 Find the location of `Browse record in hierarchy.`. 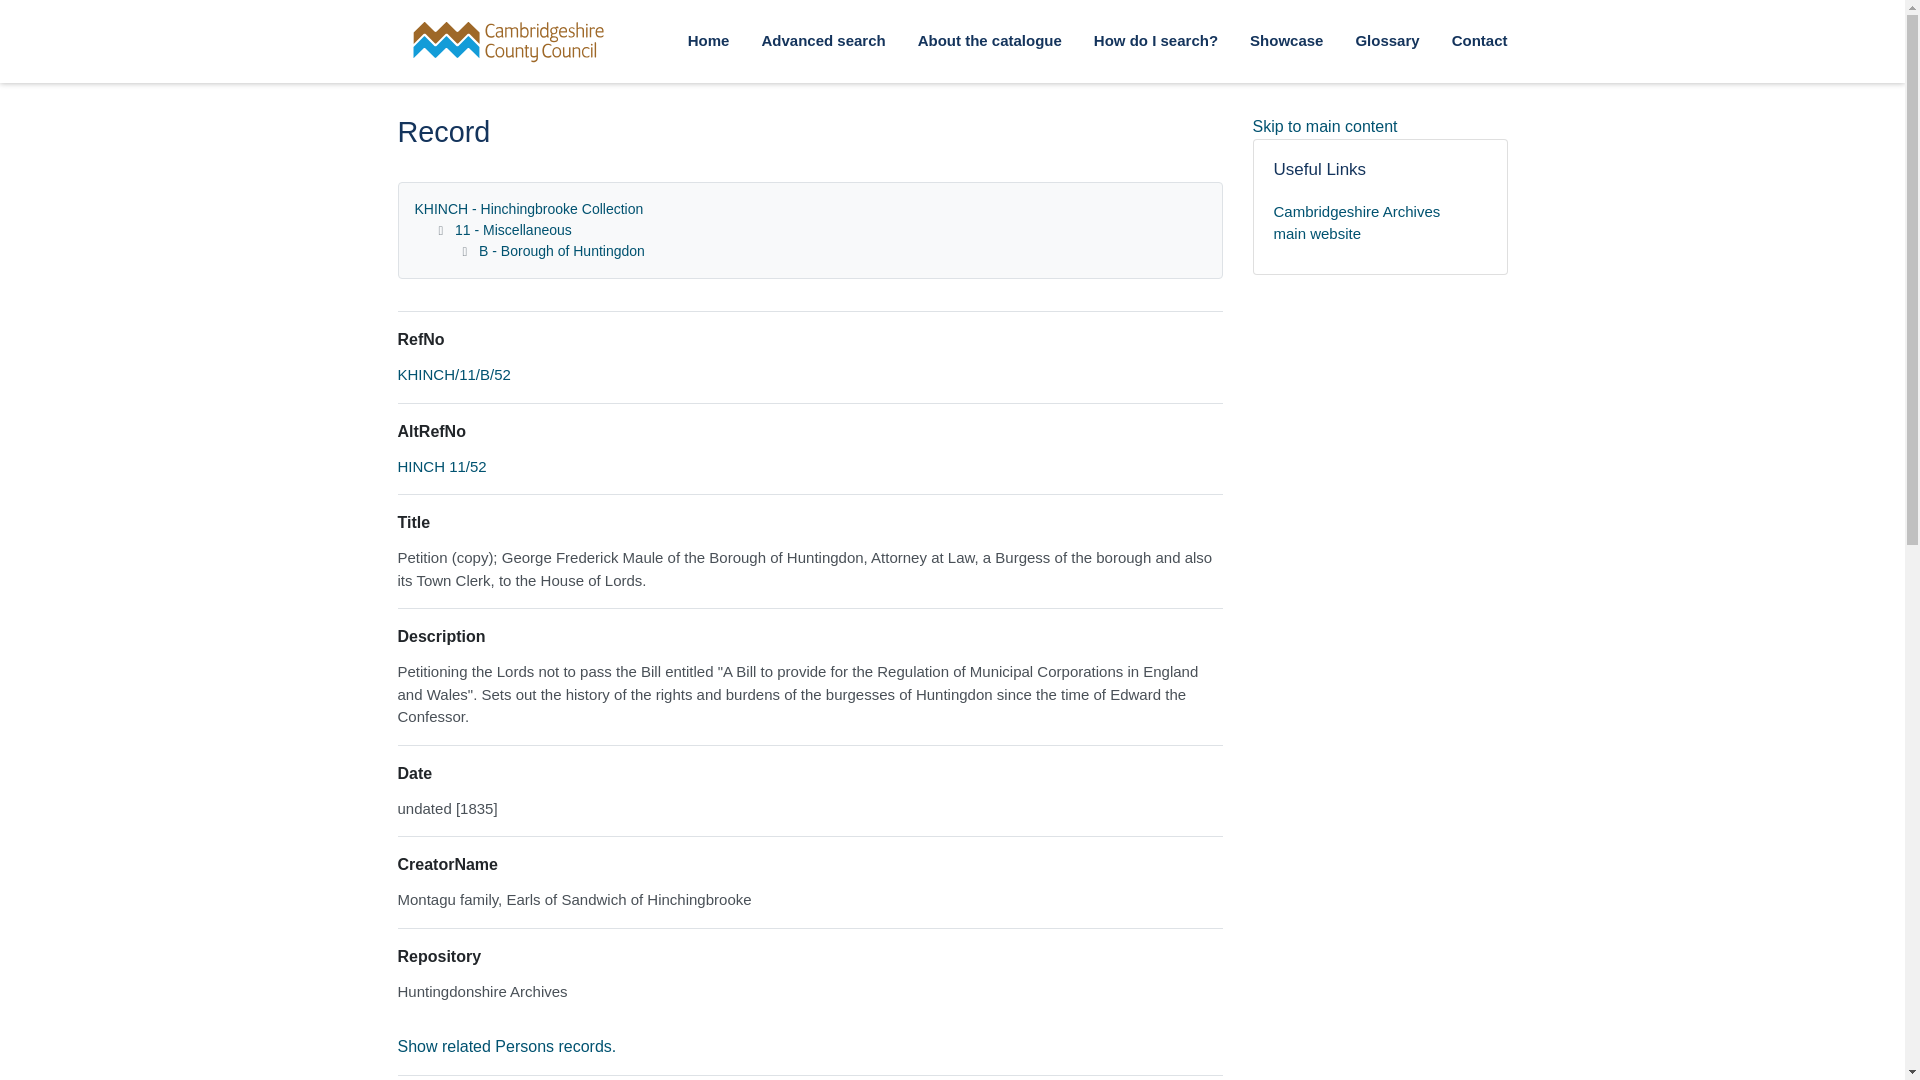

Browse record in hierarchy. is located at coordinates (442, 466).